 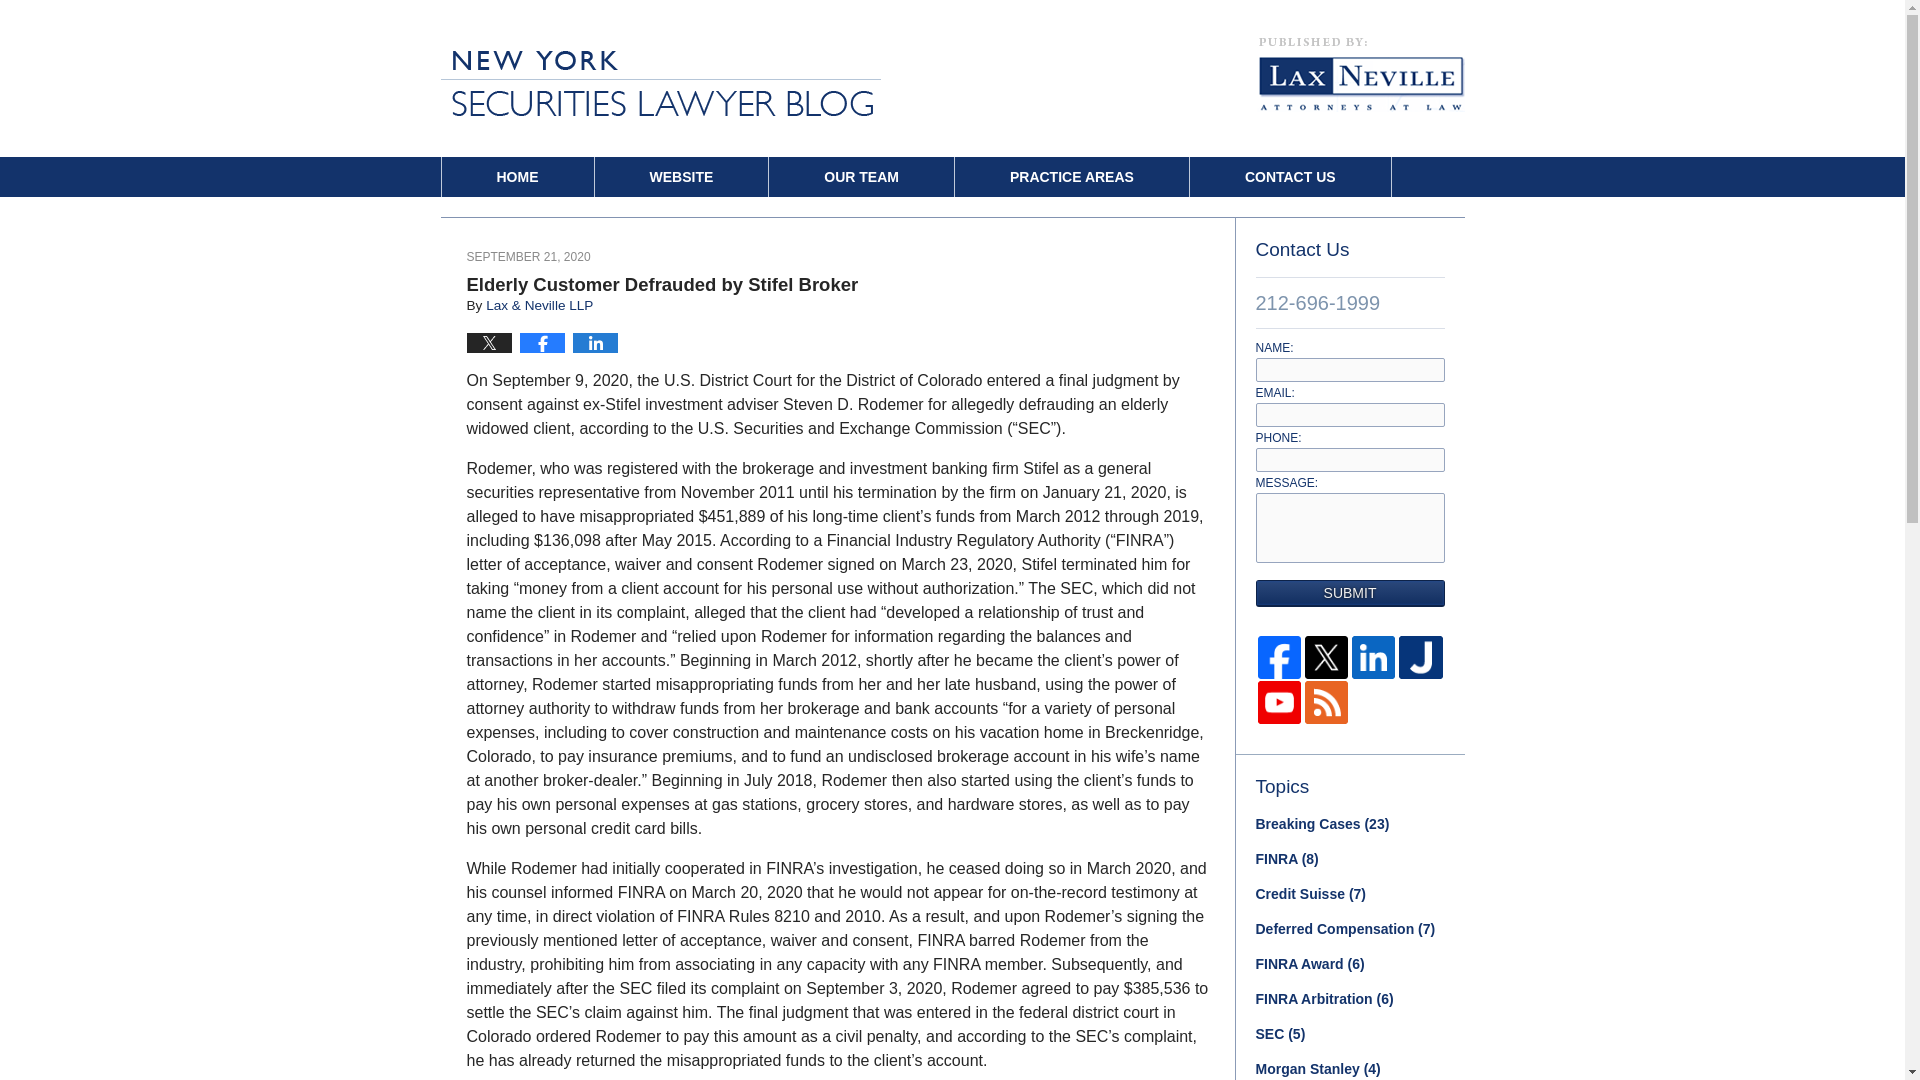 I want to click on Feed, so click(x=1326, y=702).